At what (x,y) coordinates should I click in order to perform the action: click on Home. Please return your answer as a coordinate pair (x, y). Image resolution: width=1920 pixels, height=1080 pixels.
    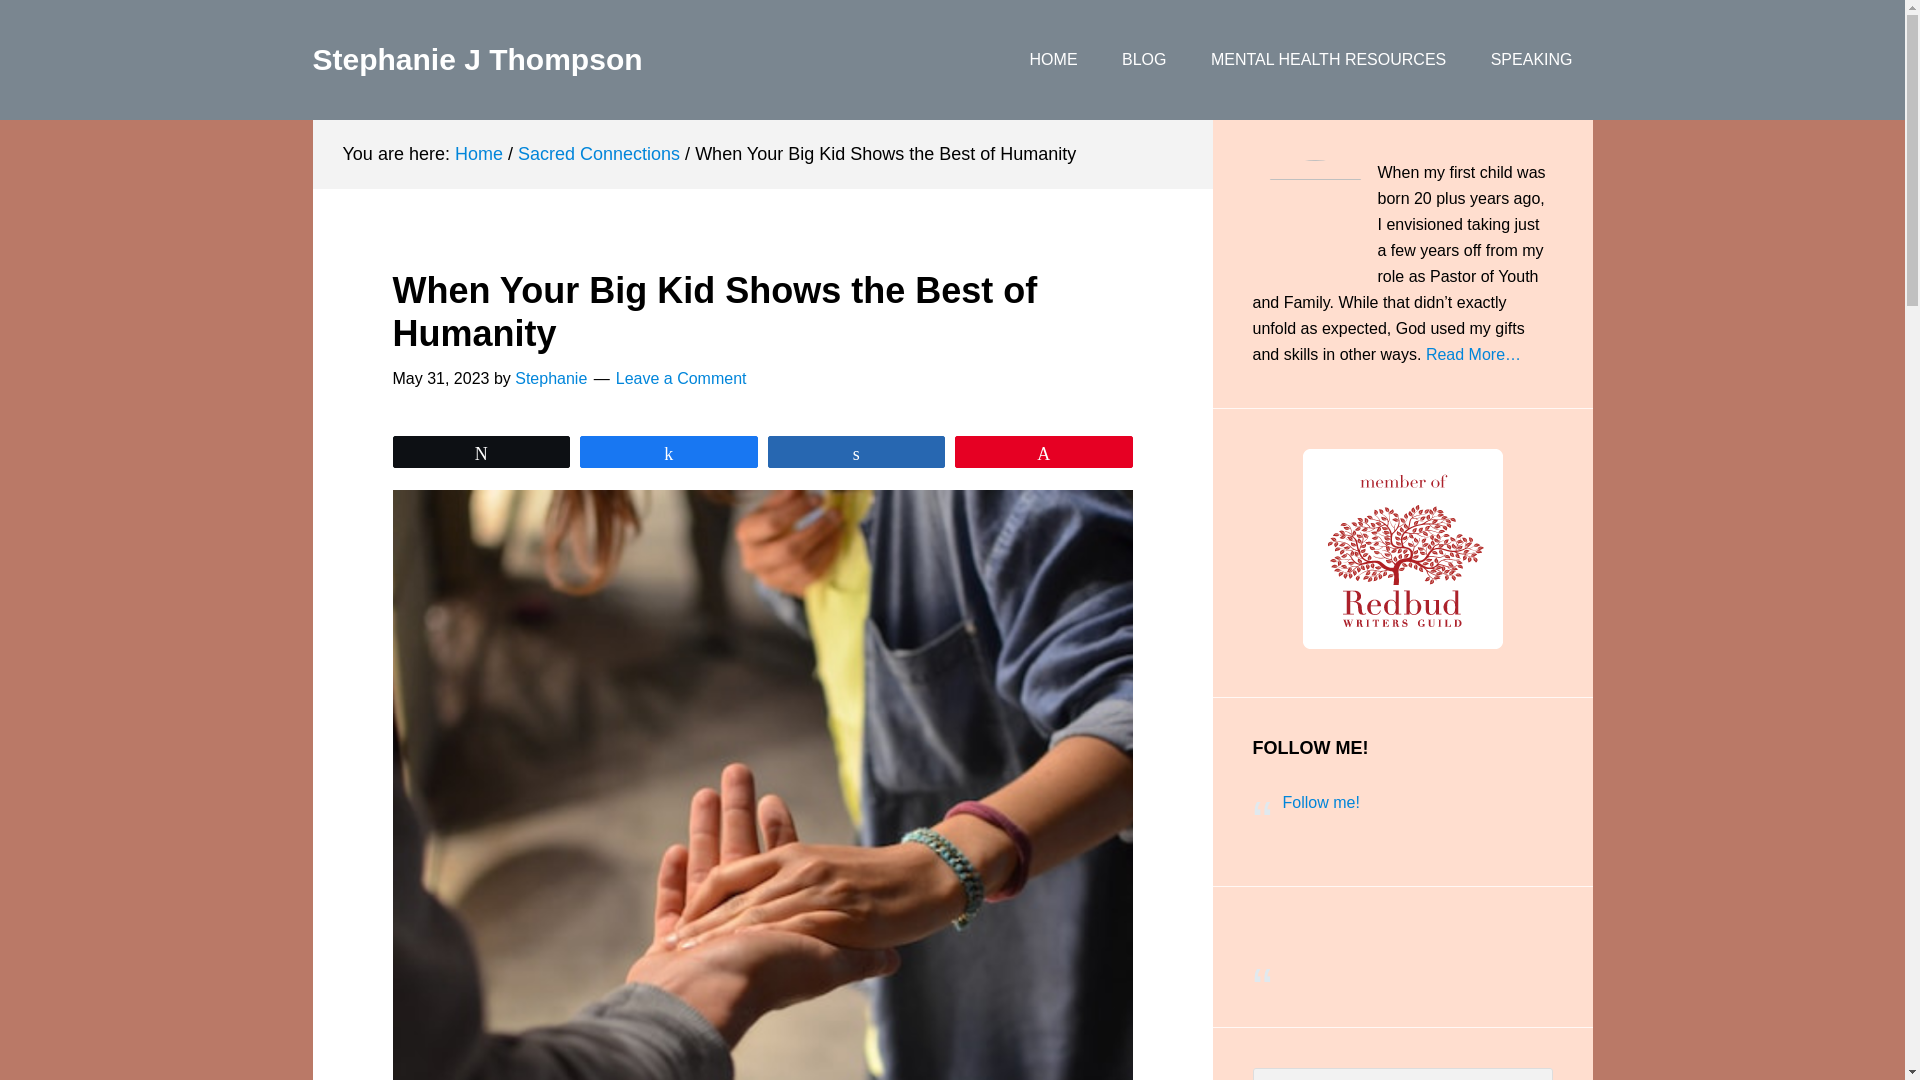
    Looking at the image, I should click on (479, 154).